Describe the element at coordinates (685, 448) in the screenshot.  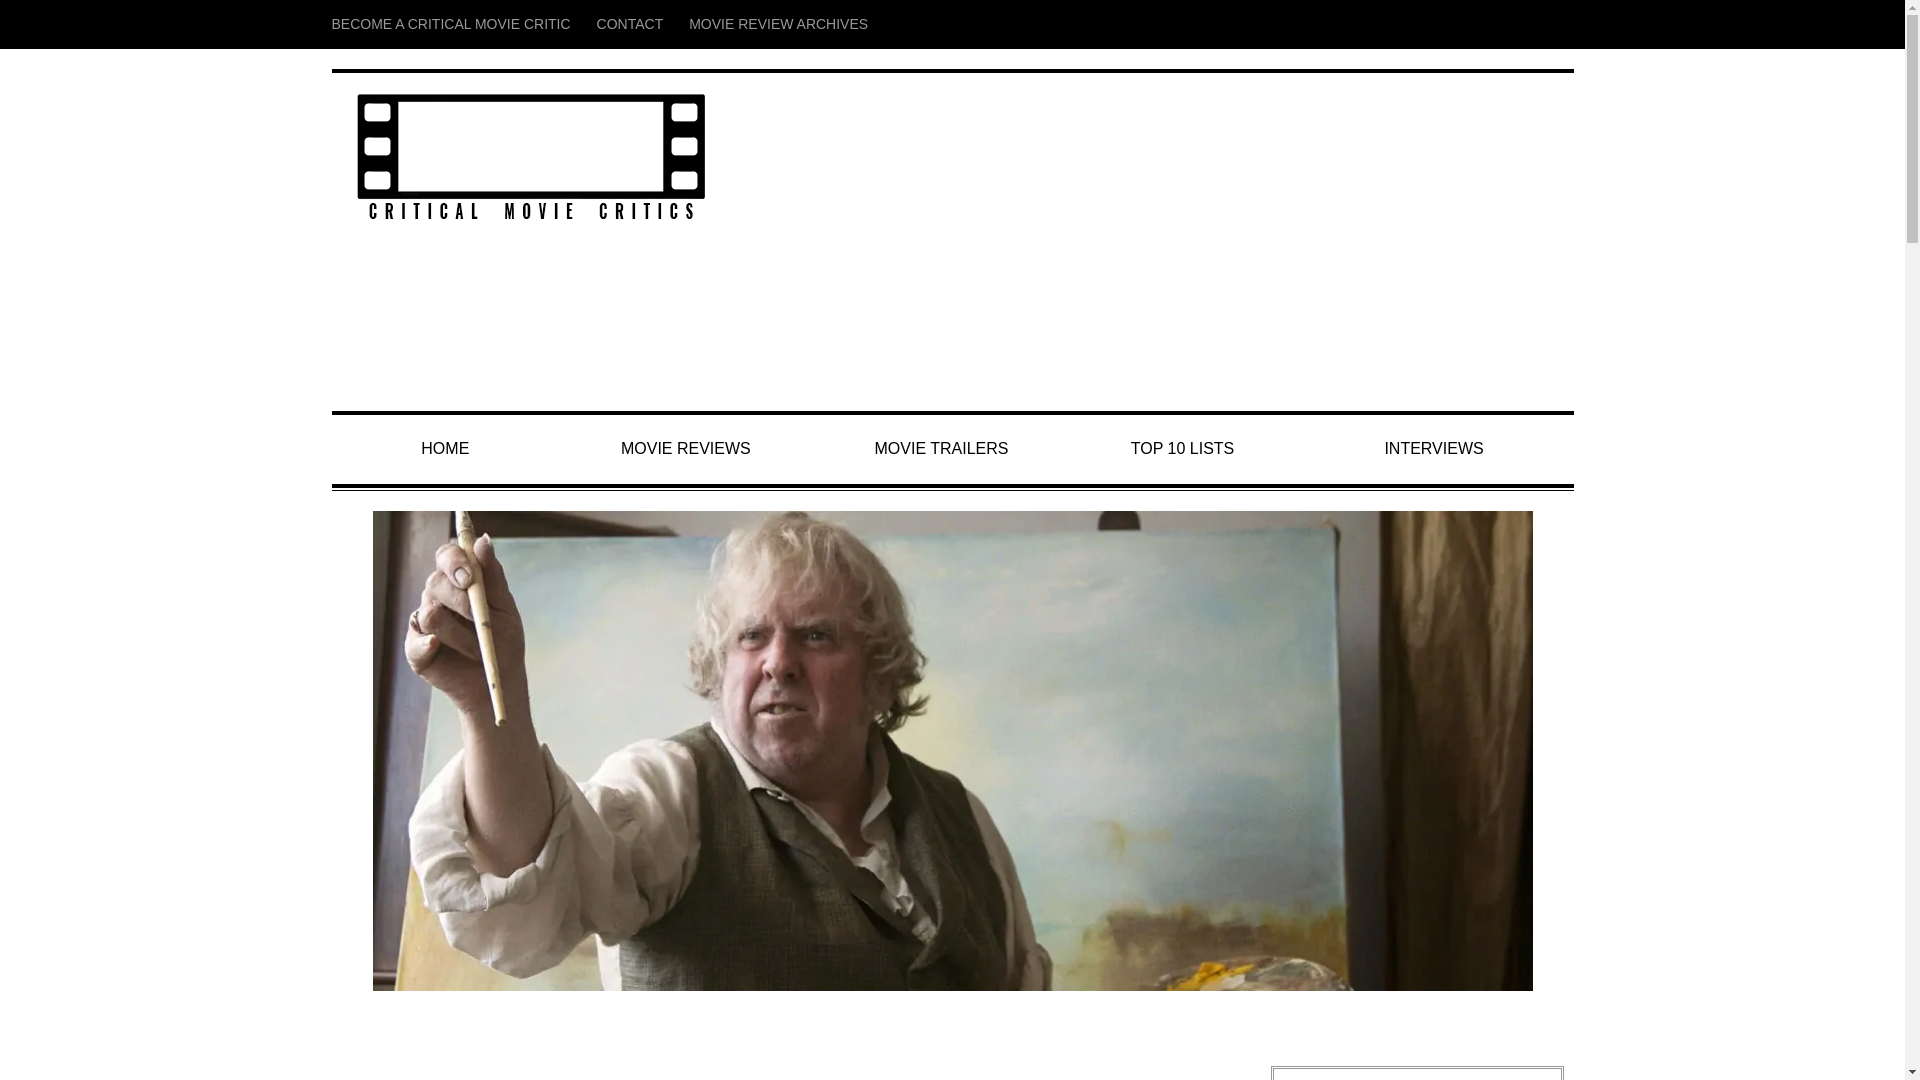
I see `Latest Movie Reviews` at that location.